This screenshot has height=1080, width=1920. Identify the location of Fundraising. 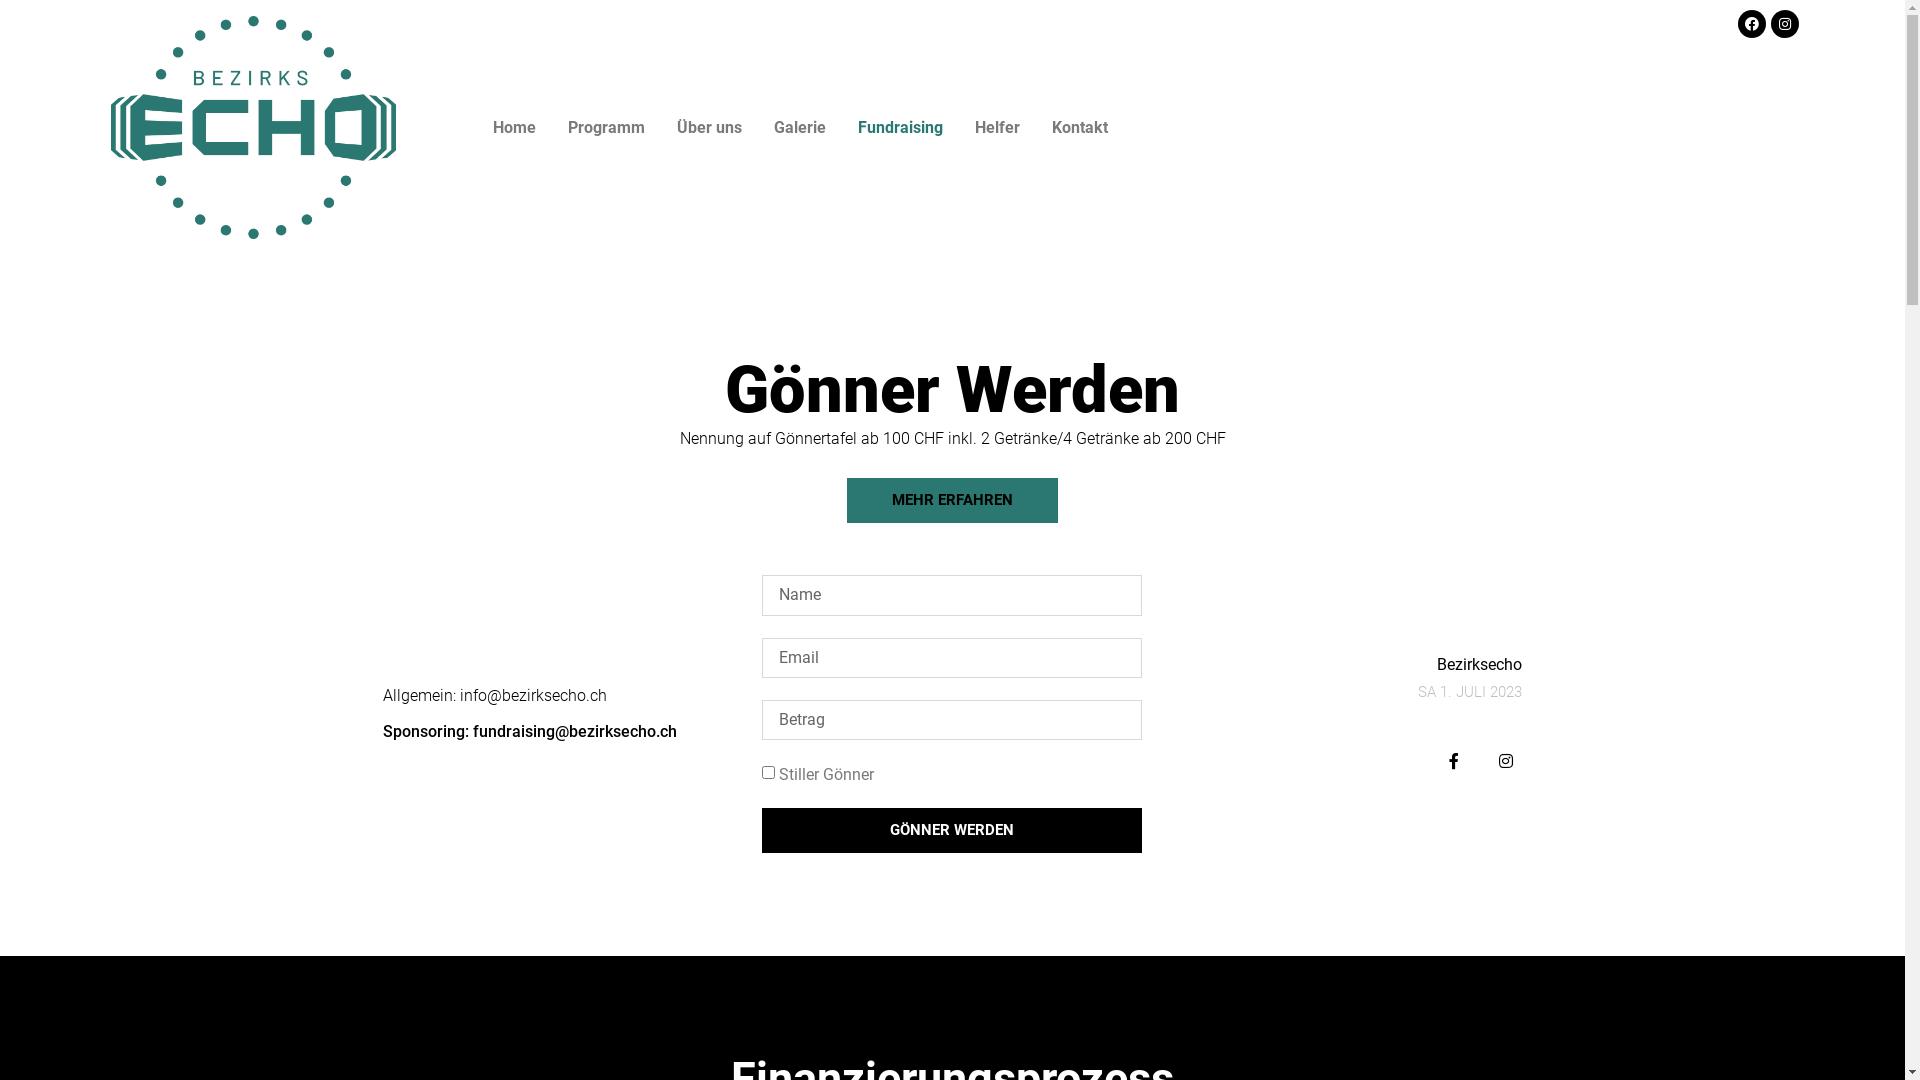
(900, 128).